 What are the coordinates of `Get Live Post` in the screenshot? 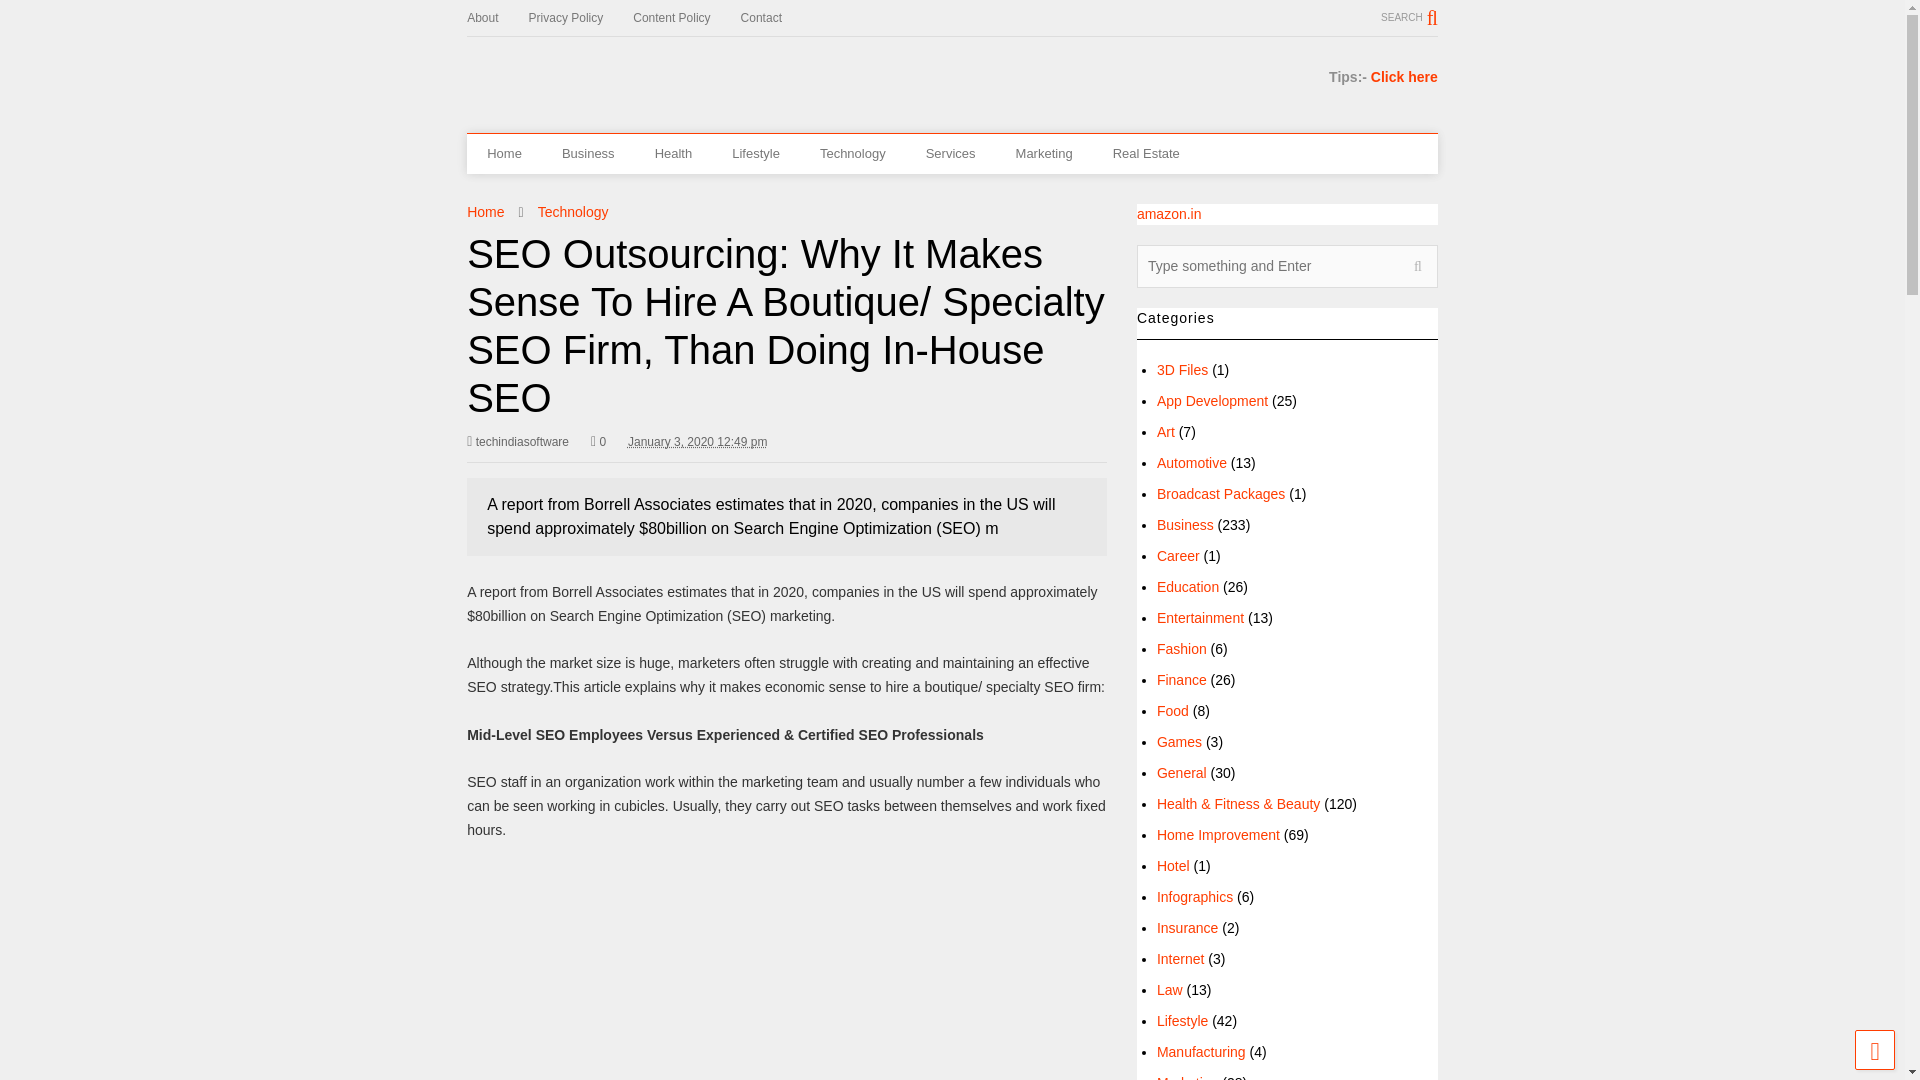 It's located at (566, 74).